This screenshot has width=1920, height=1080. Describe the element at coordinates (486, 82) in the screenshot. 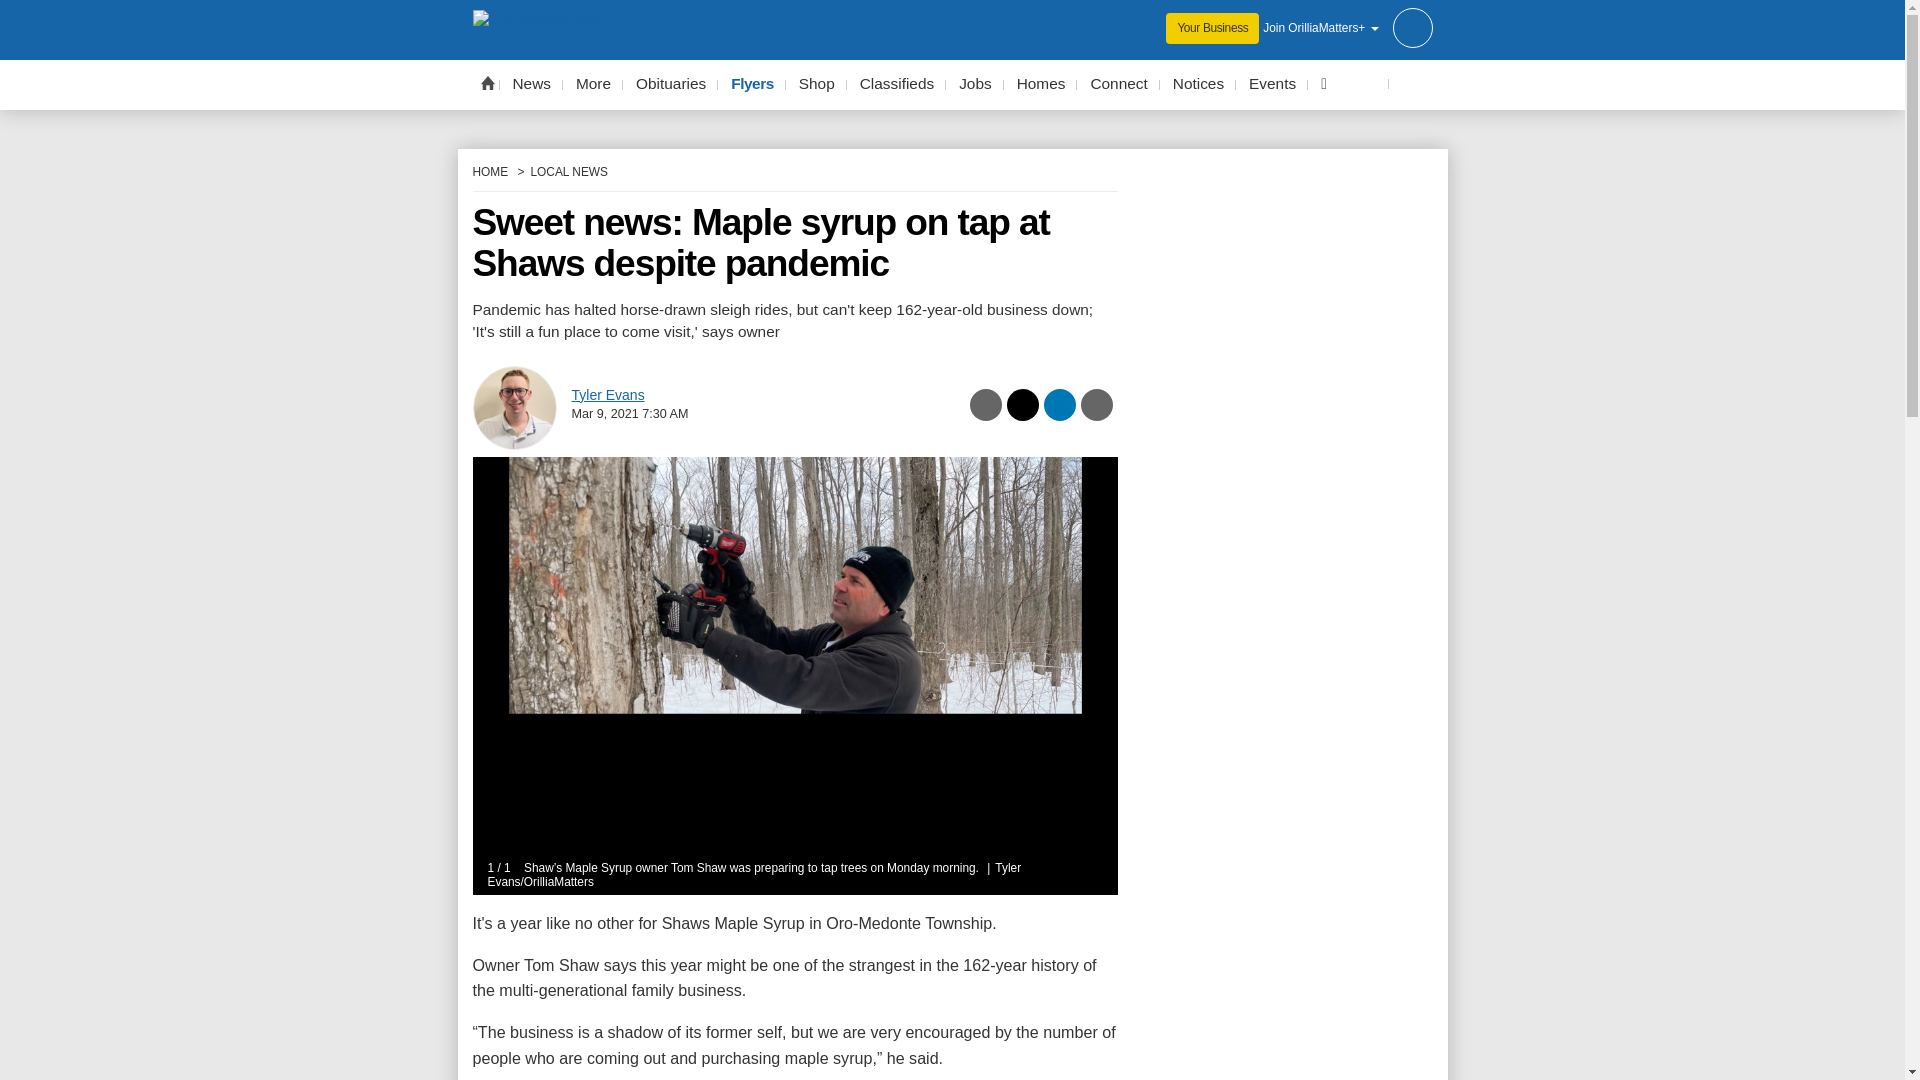

I see `Home` at that location.